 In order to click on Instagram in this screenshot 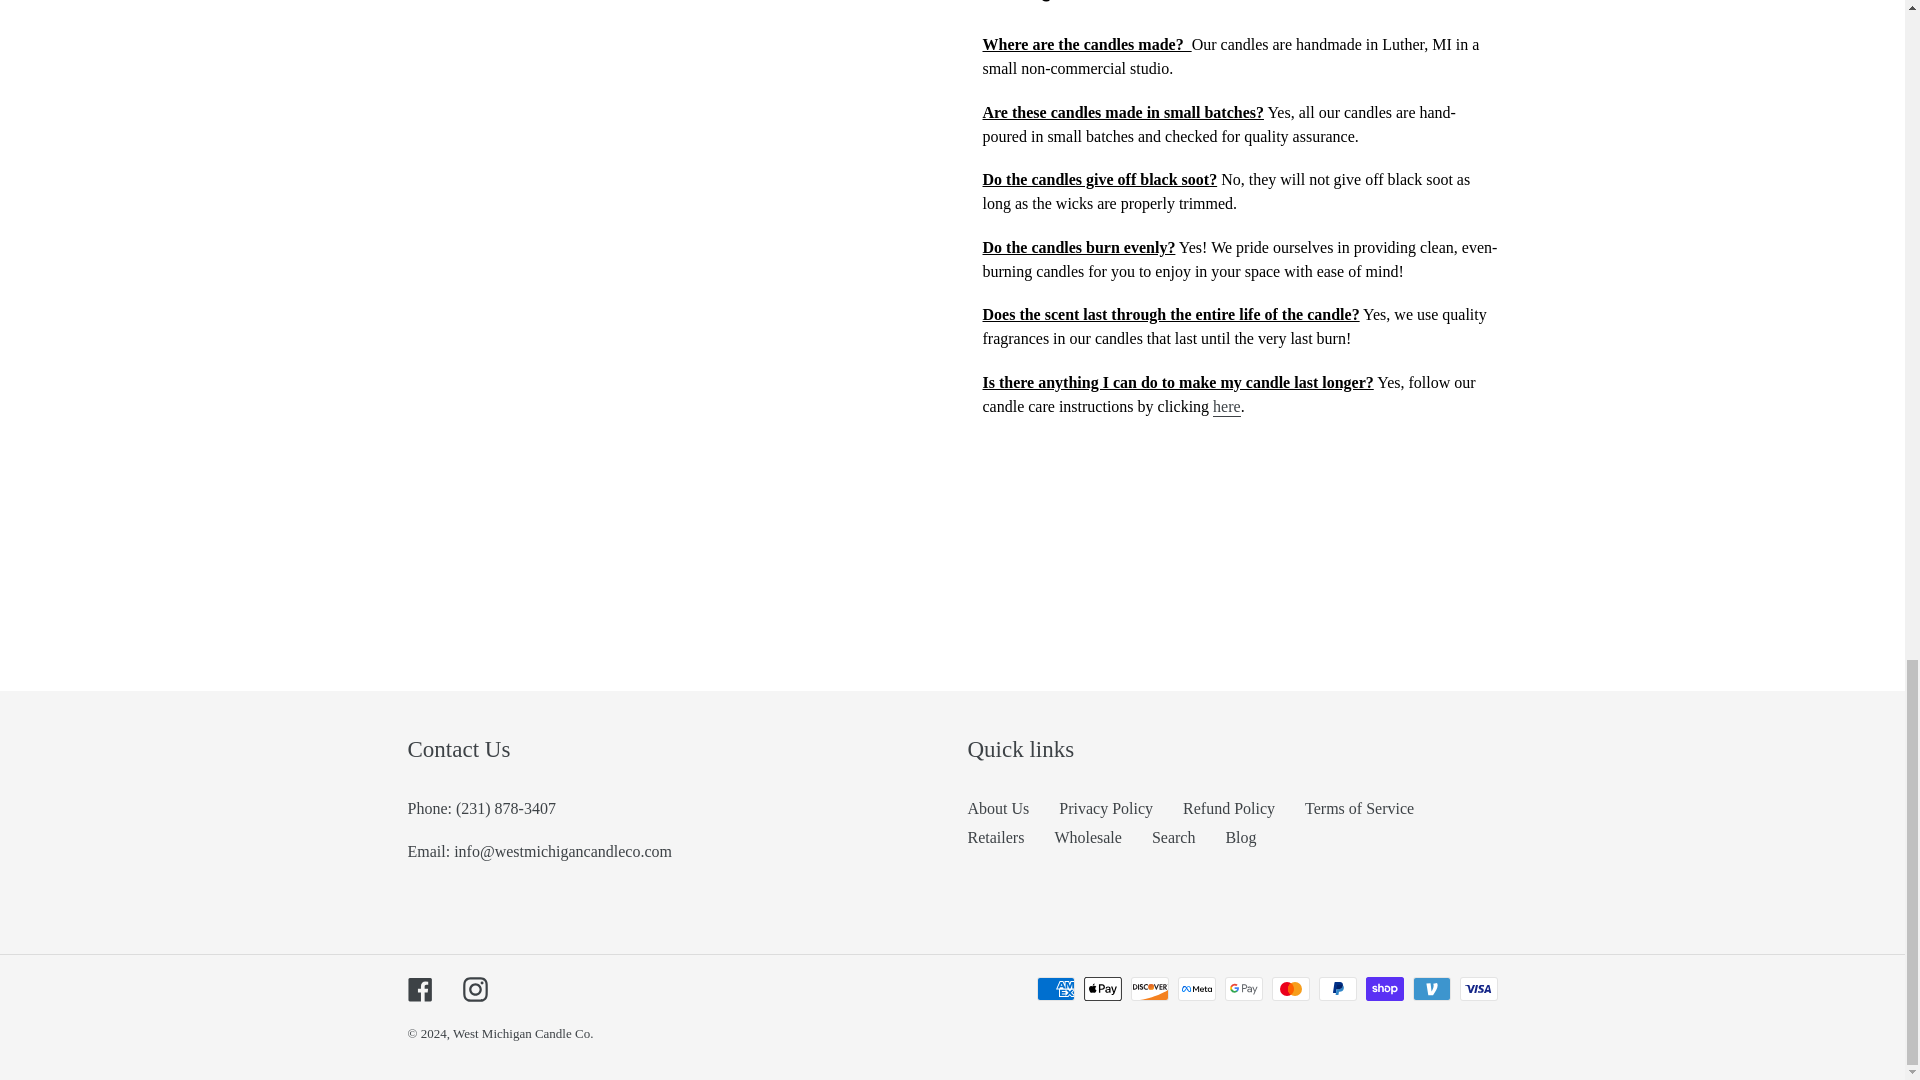, I will do `click(474, 989)`.